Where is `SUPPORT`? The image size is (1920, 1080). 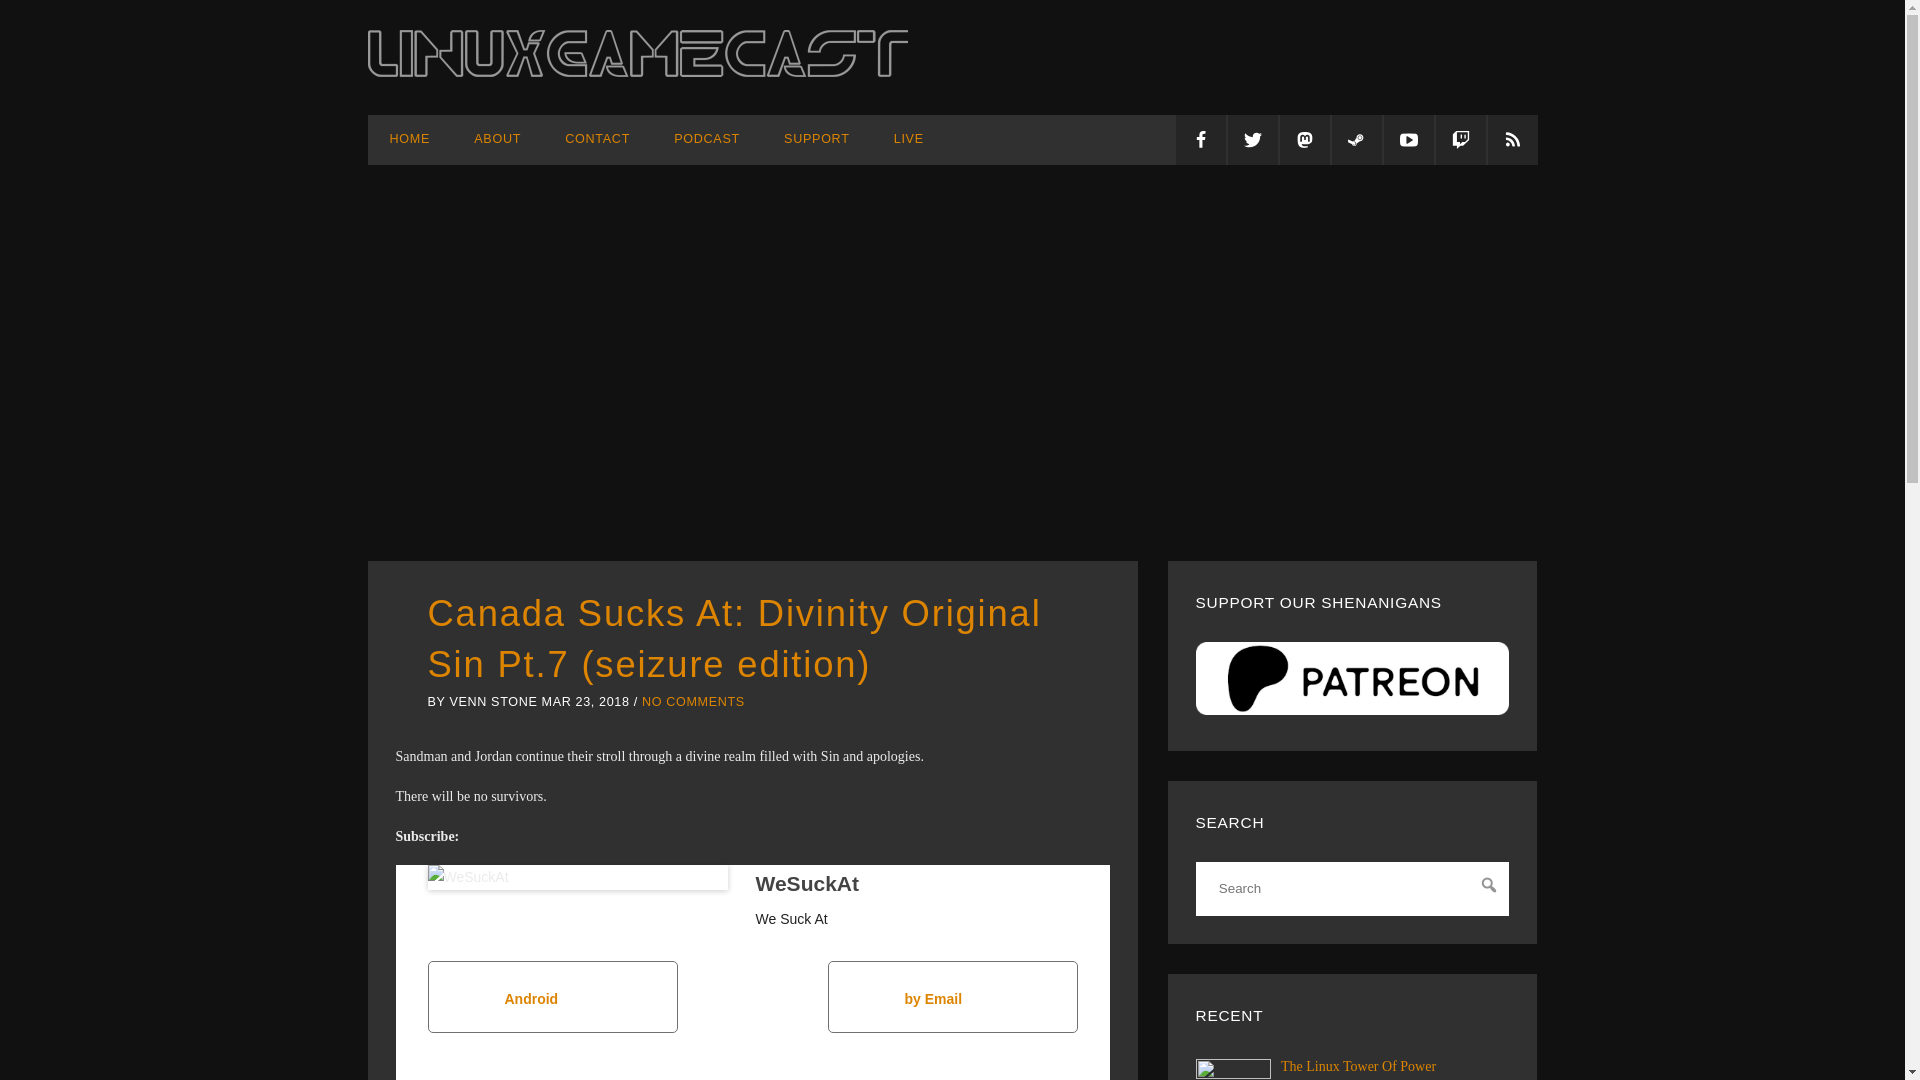 SUPPORT is located at coordinates (816, 139).